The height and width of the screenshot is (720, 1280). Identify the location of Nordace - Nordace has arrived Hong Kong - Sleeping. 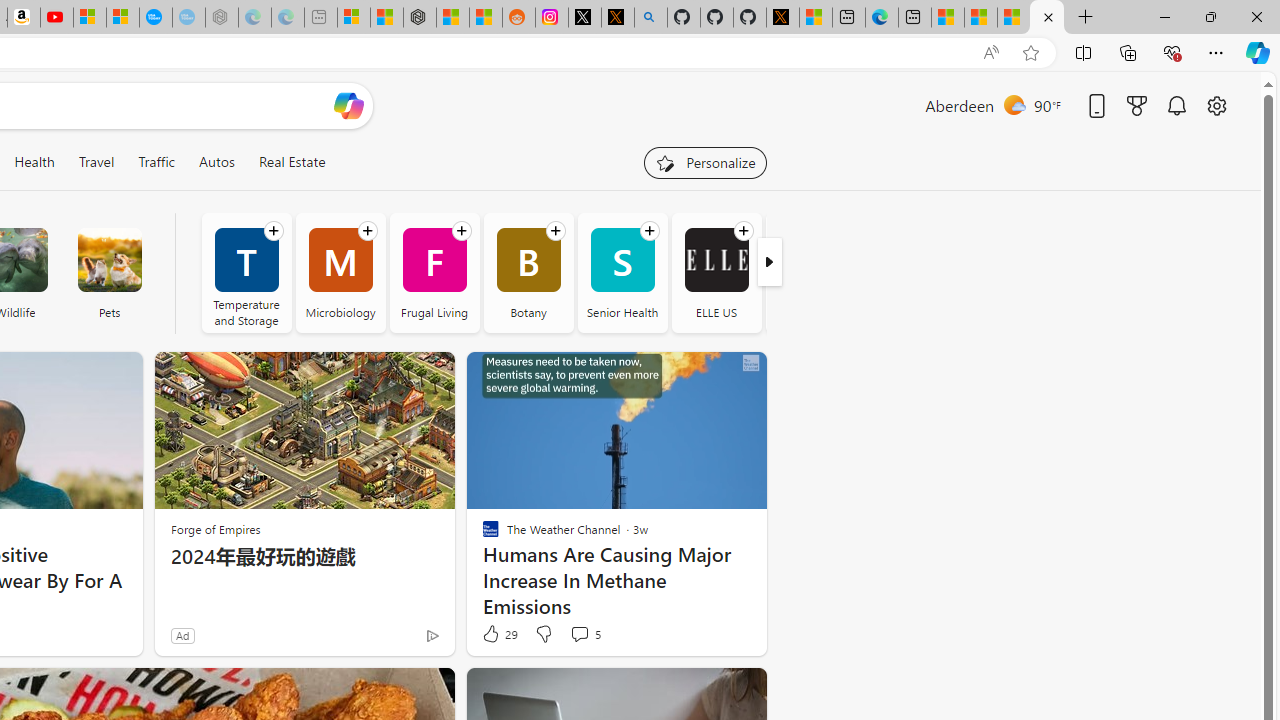
(222, 18).